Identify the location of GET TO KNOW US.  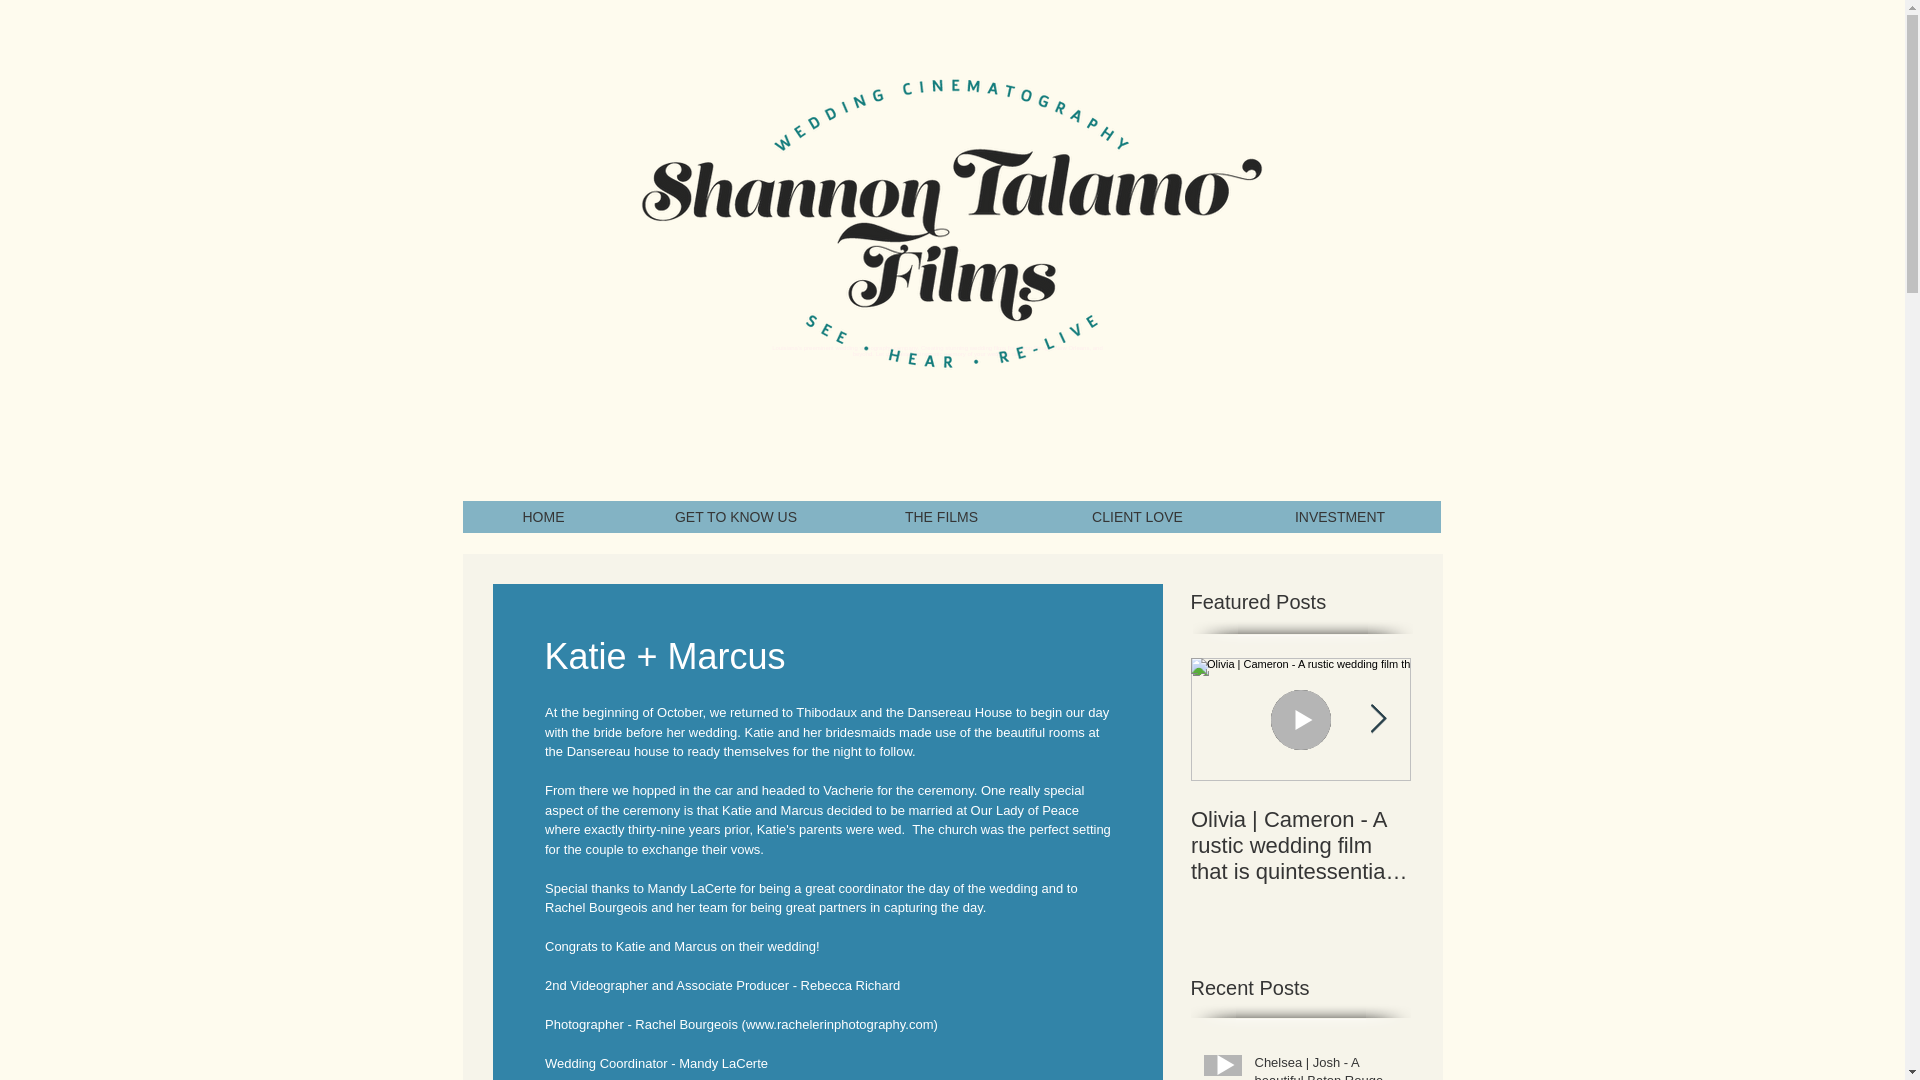
(735, 517).